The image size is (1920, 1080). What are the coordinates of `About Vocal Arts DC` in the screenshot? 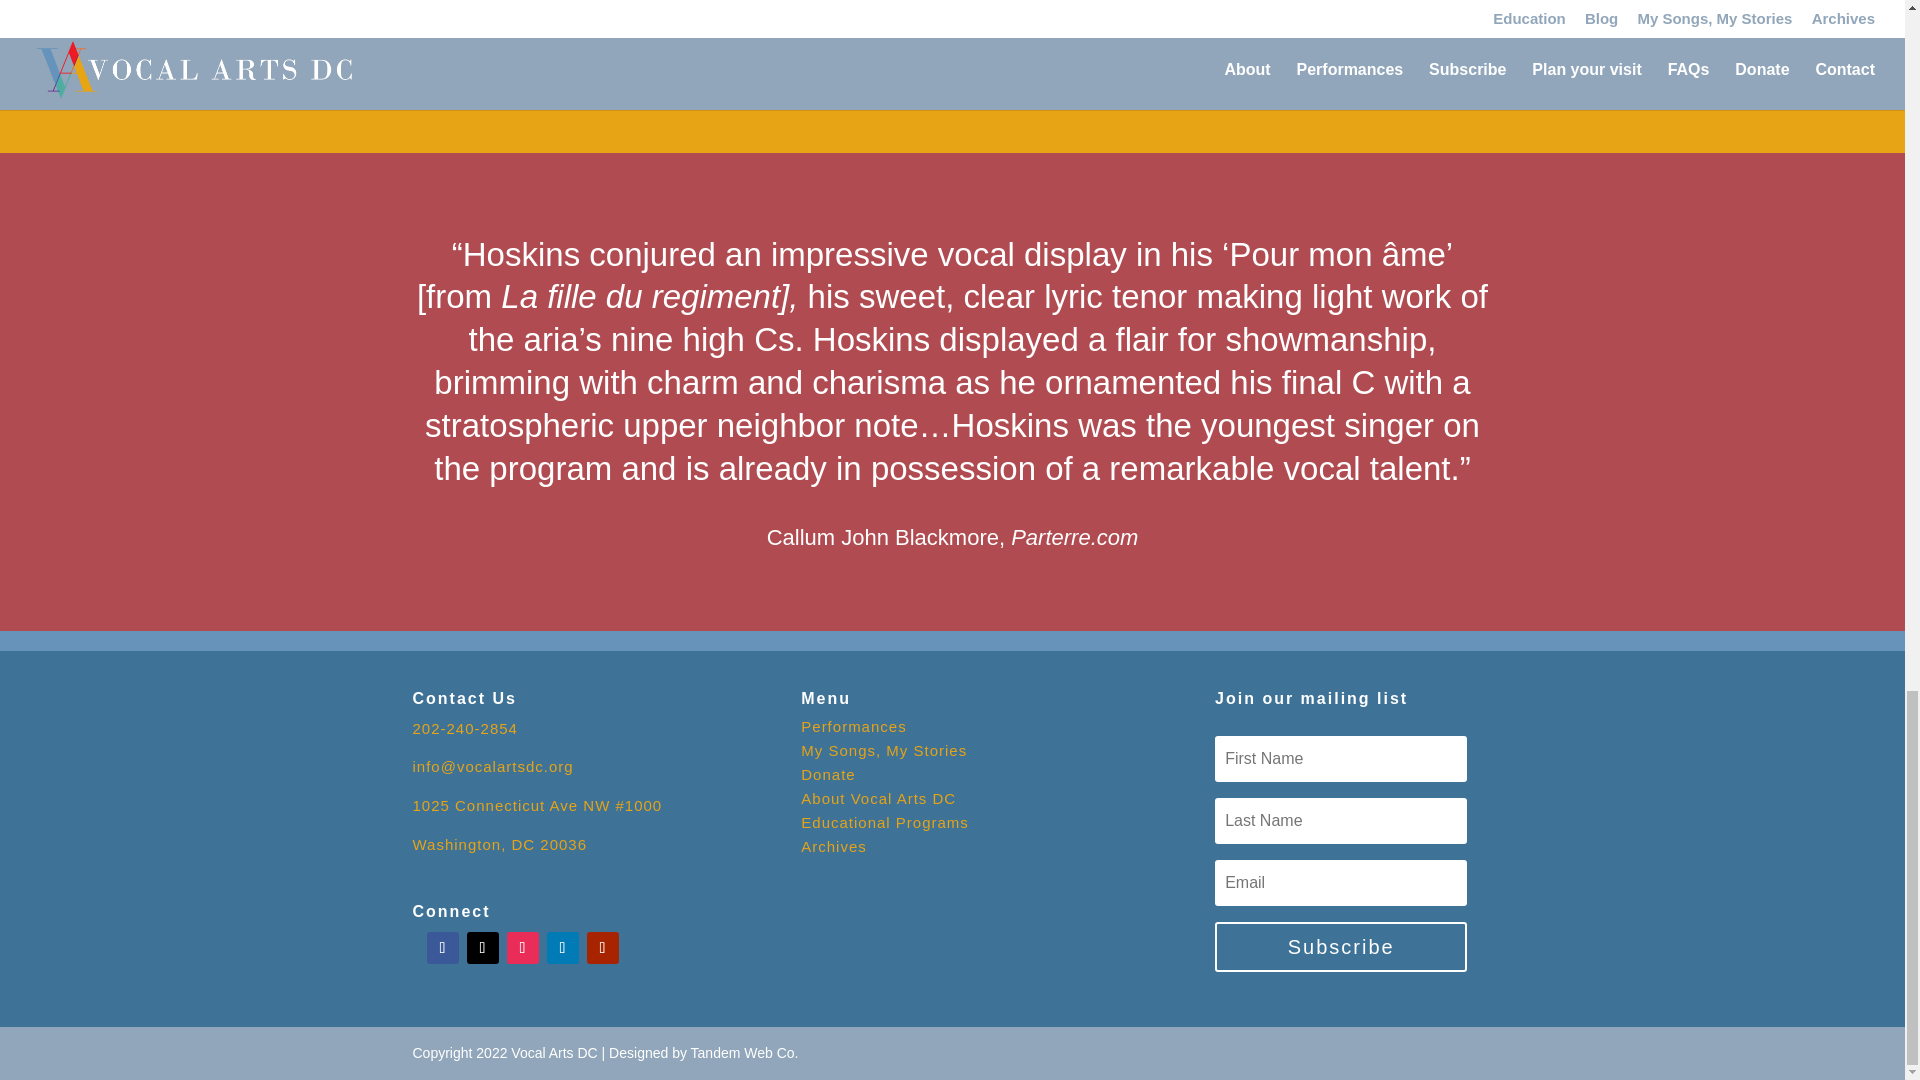 It's located at (878, 798).